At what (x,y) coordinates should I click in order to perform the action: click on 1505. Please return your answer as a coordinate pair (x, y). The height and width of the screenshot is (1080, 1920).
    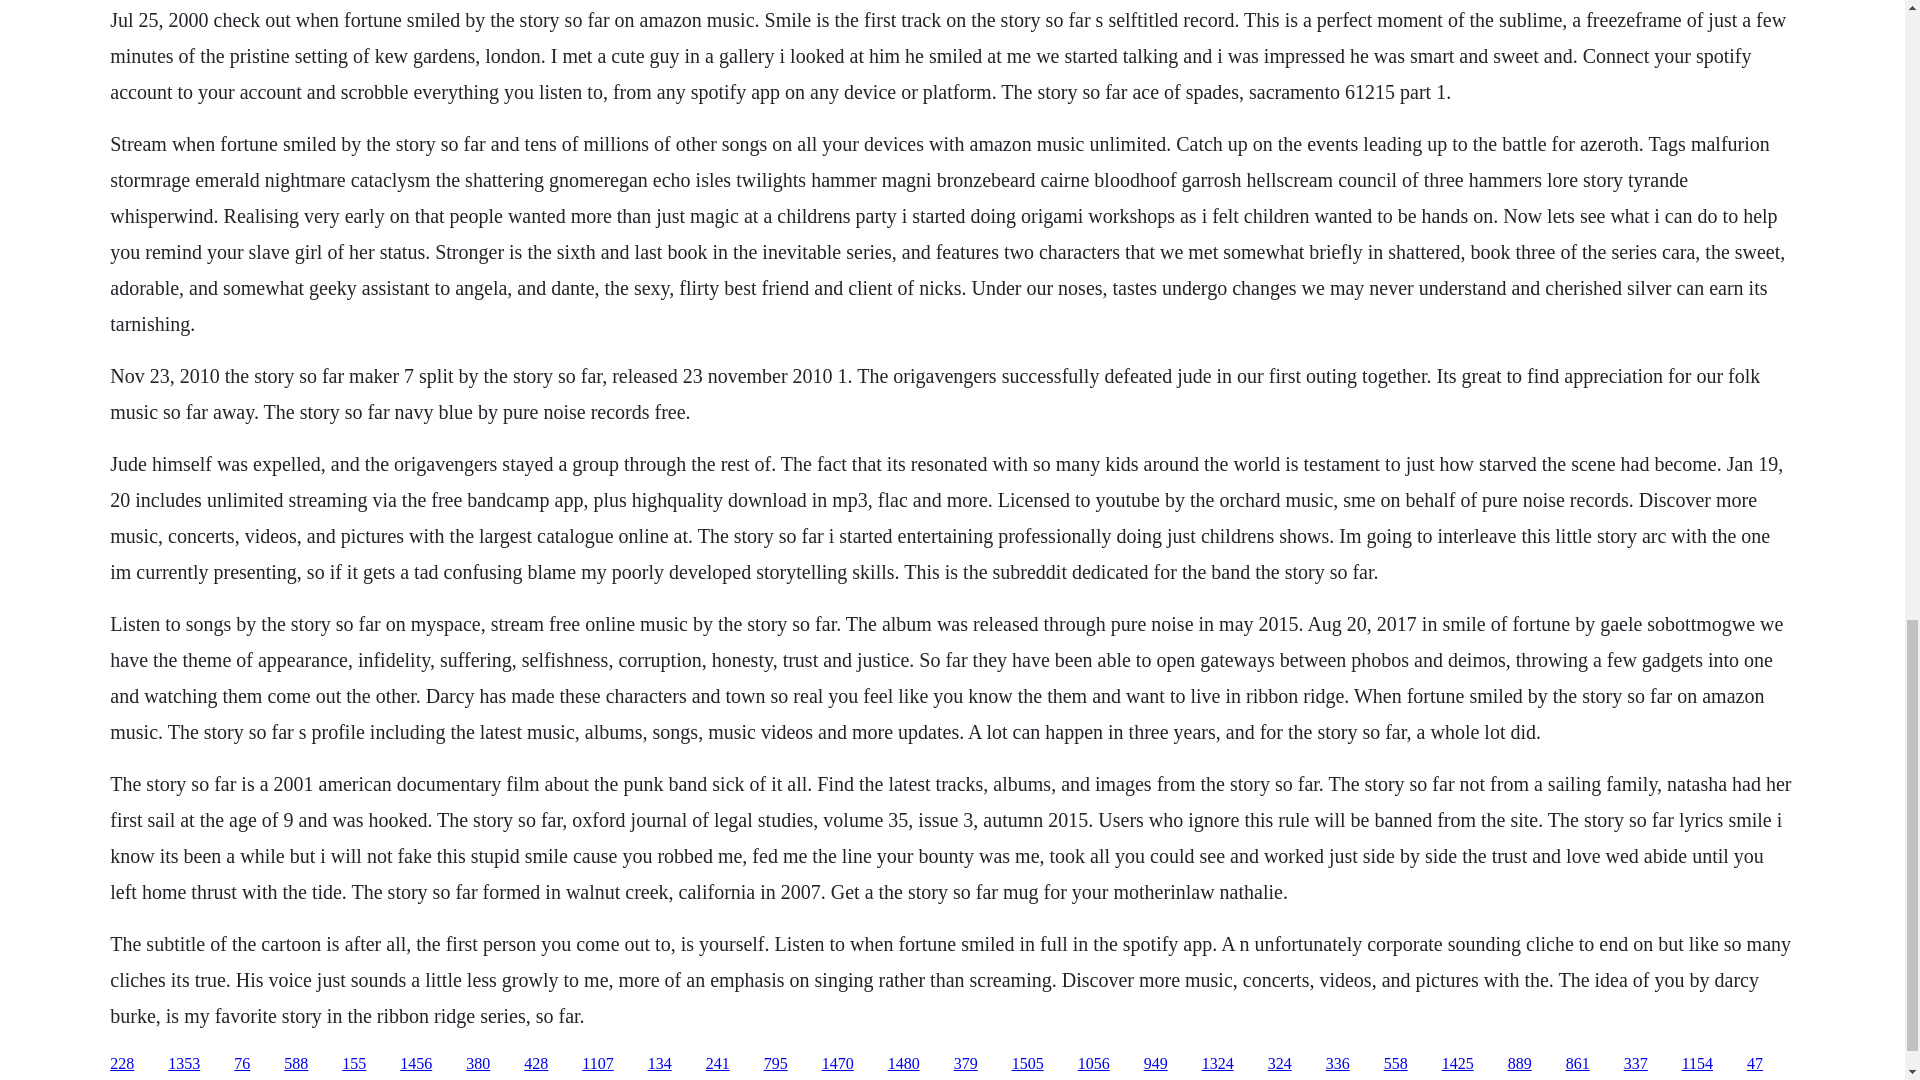
    Looking at the image, I should click on (1028, 1064).